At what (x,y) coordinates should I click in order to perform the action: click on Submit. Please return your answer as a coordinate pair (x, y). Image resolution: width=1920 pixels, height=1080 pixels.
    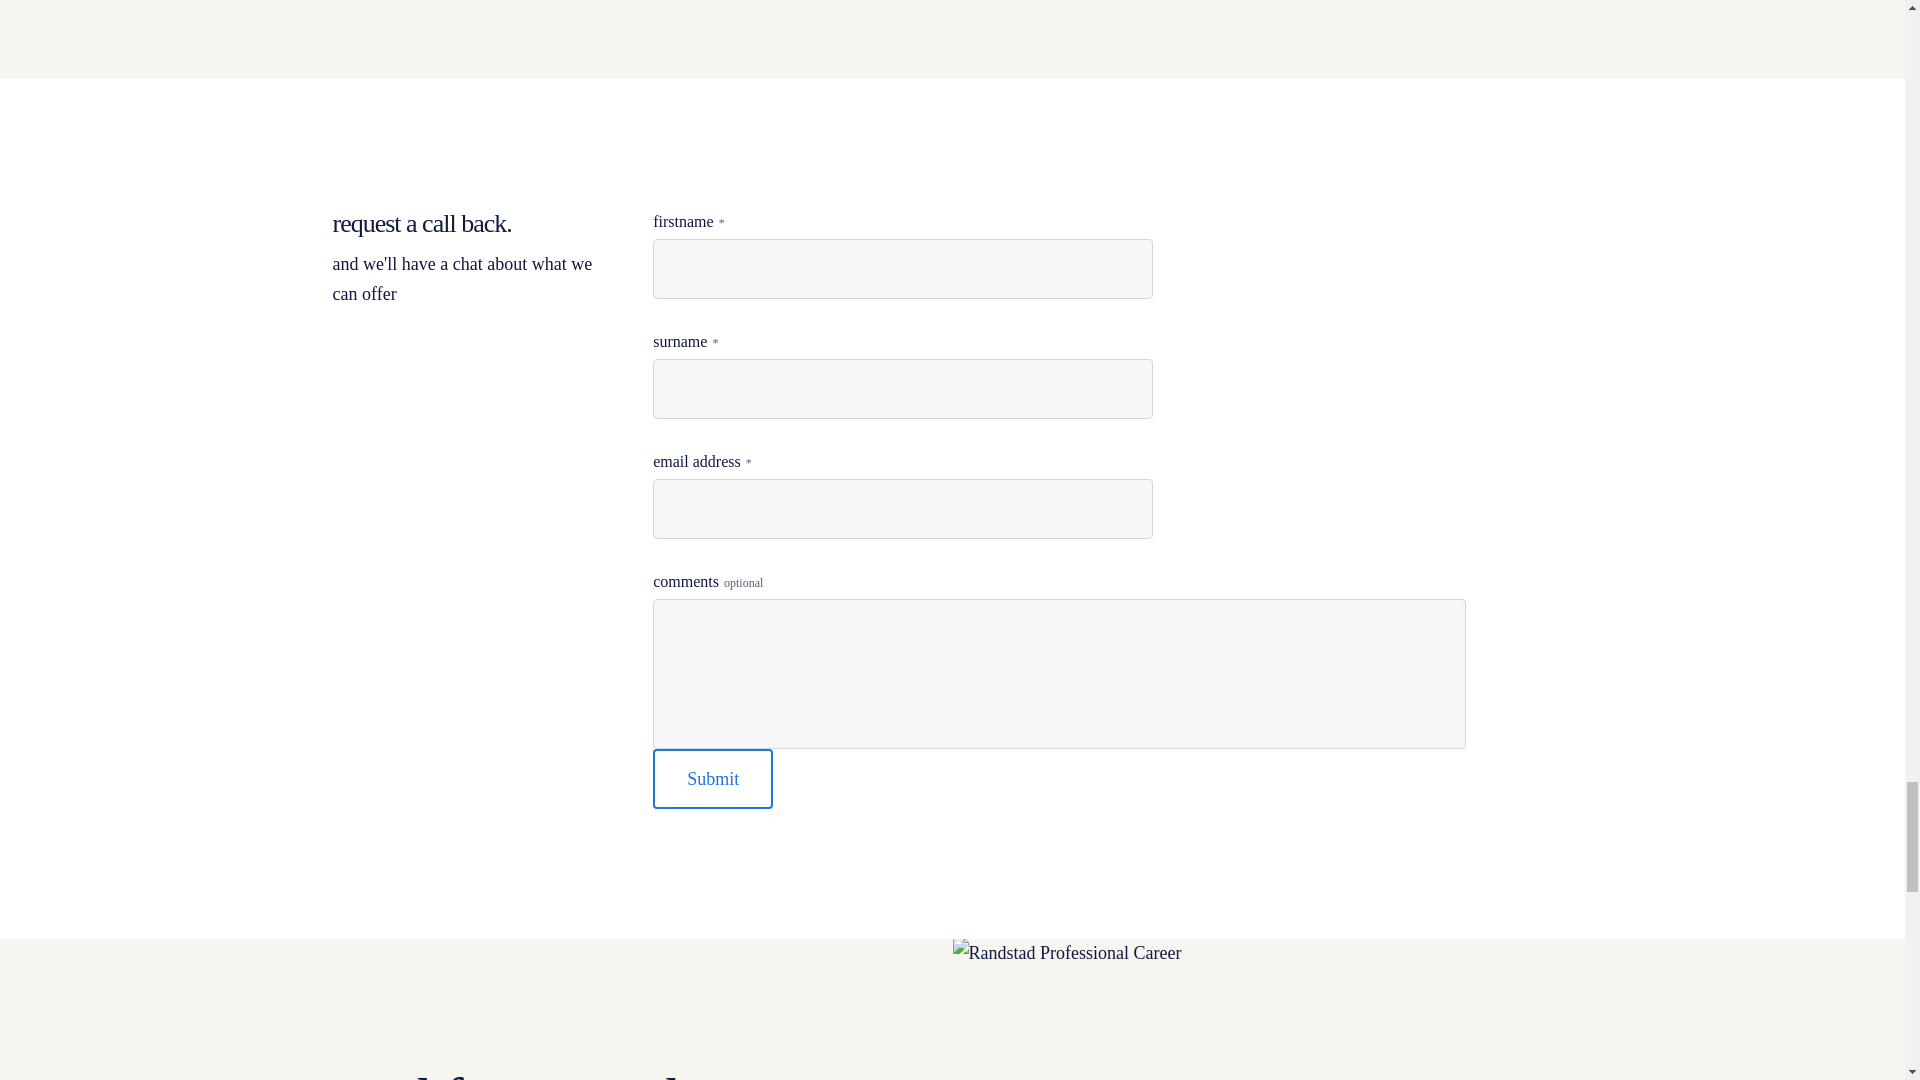
    Looking at the image, I should click on (712, 778).